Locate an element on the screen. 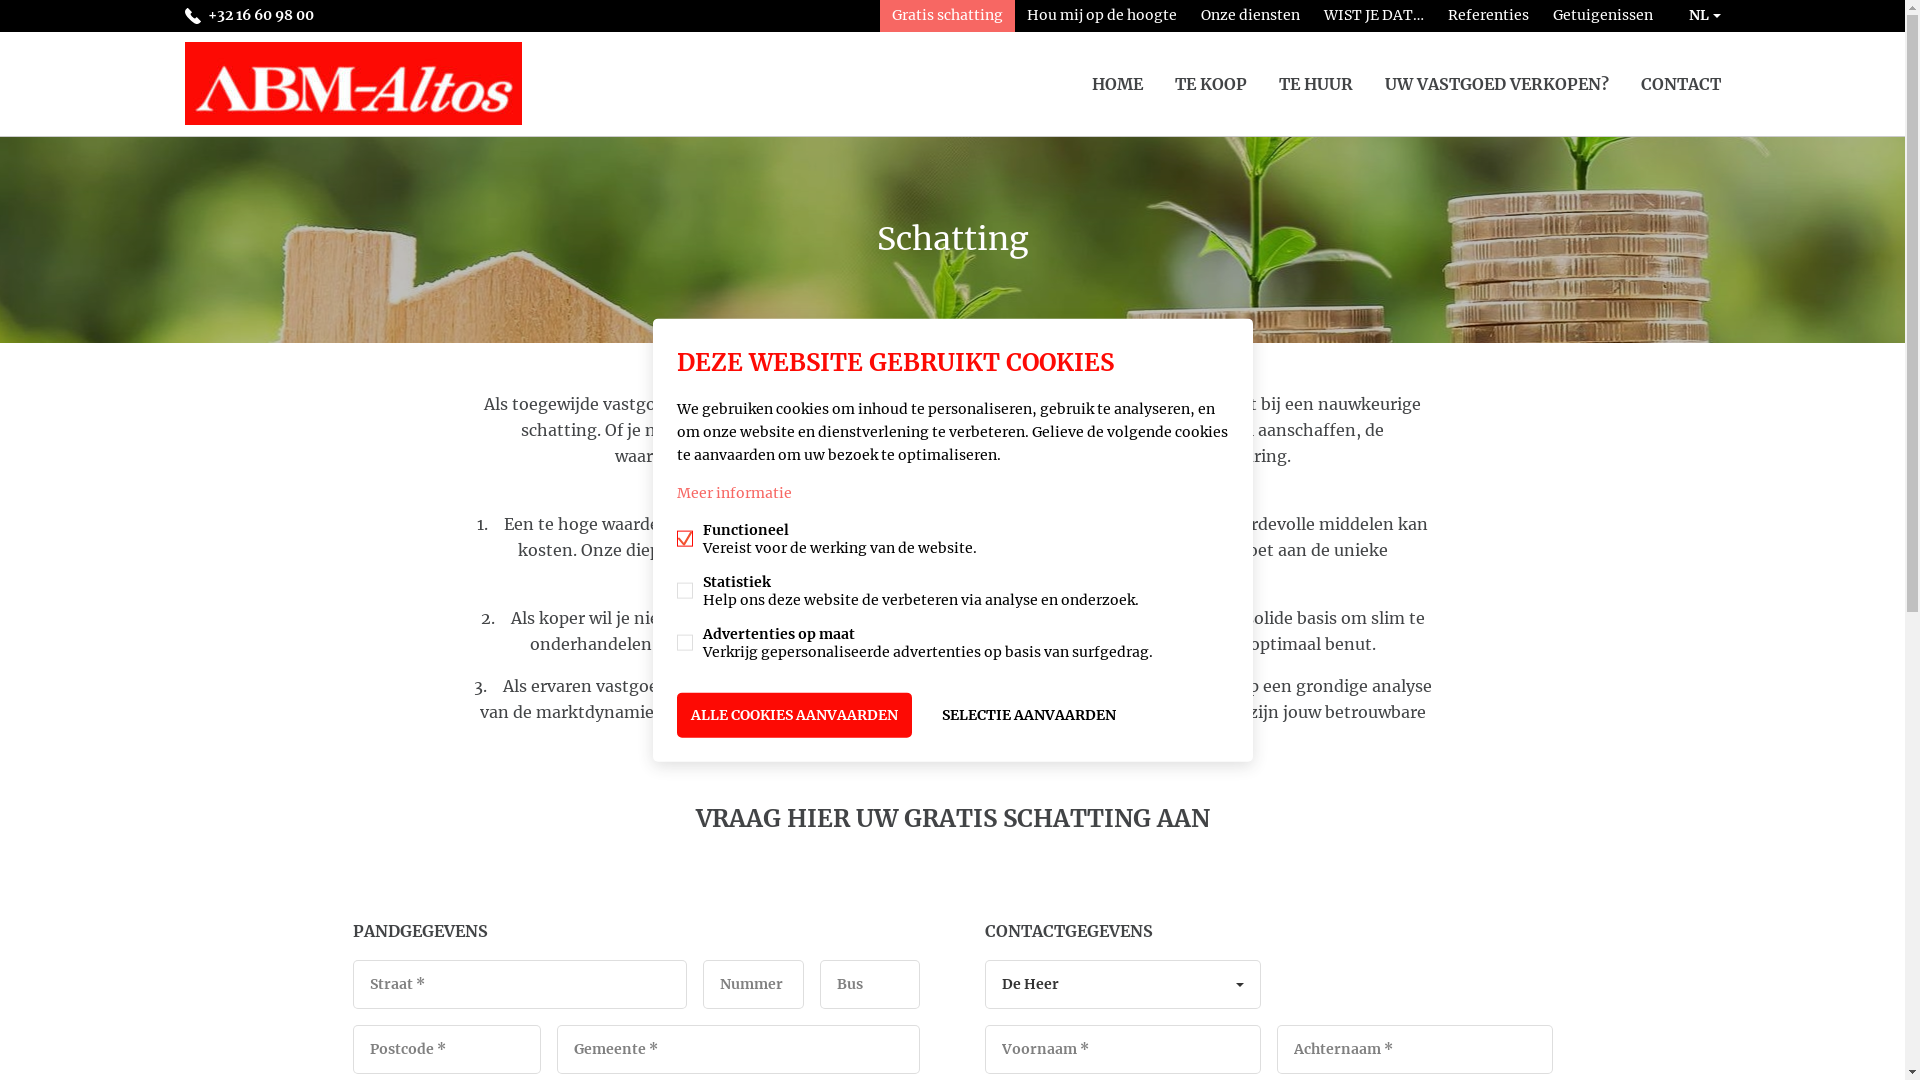 The height and width of the screenshot is (1080, 1920). TE KOOP is located at coordinates (1210, 84).